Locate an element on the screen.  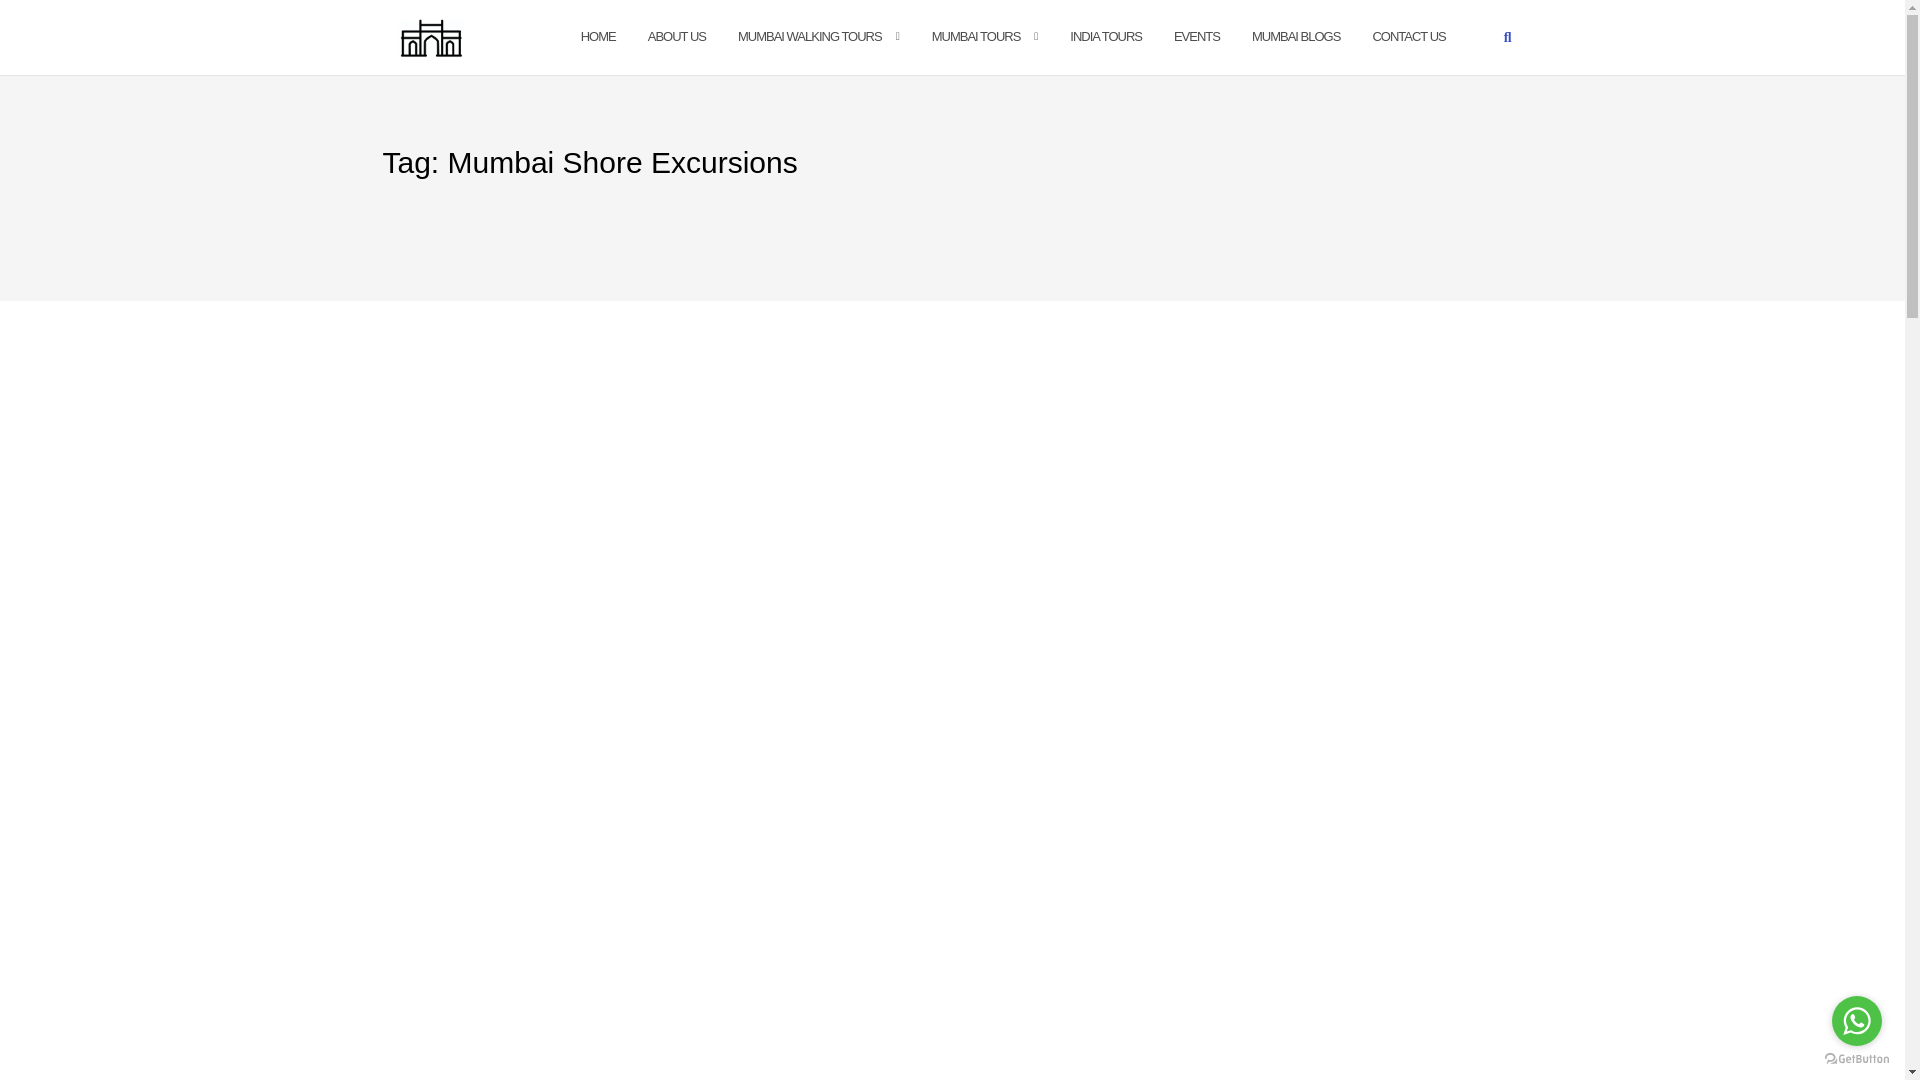
MUMBAI WALKING TOURS is located at coordinates (809, 36).